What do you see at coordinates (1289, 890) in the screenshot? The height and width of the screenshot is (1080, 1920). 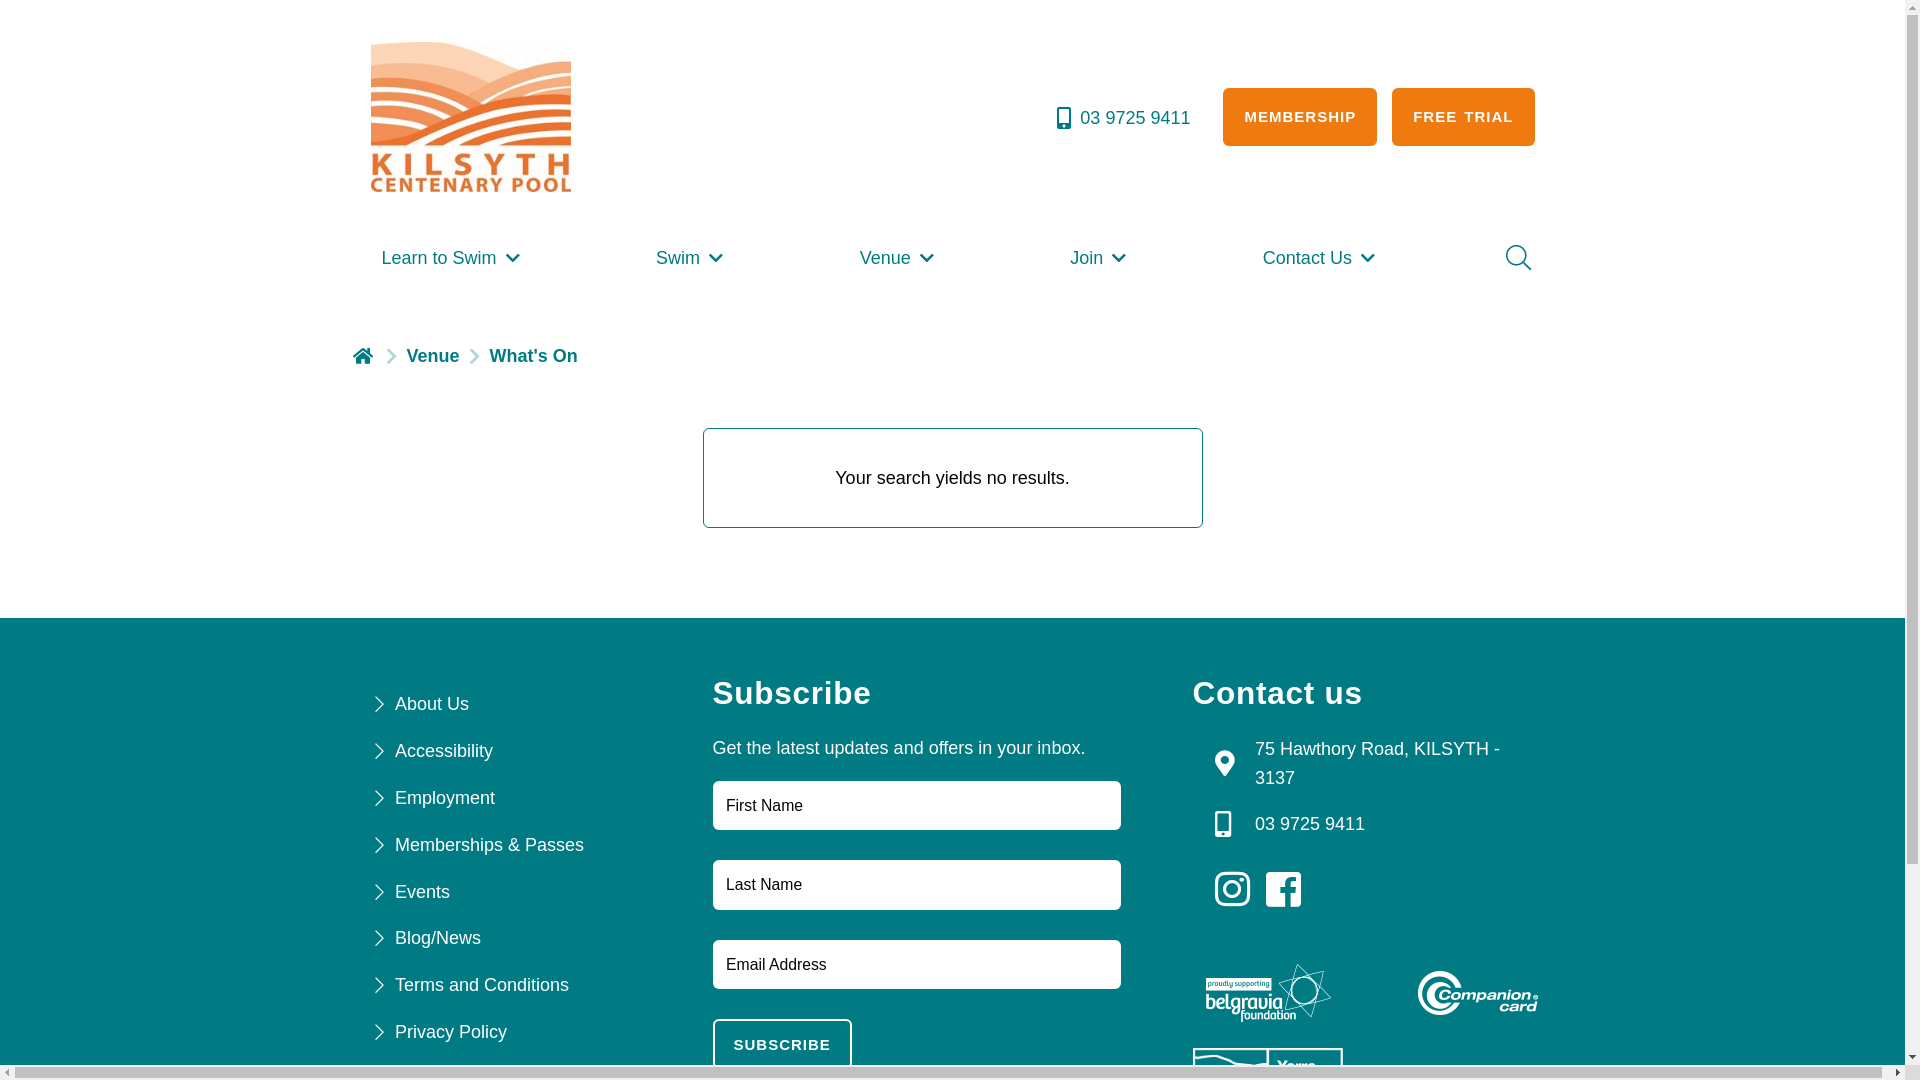 I see ` ` at bounding box center [1289, 890].